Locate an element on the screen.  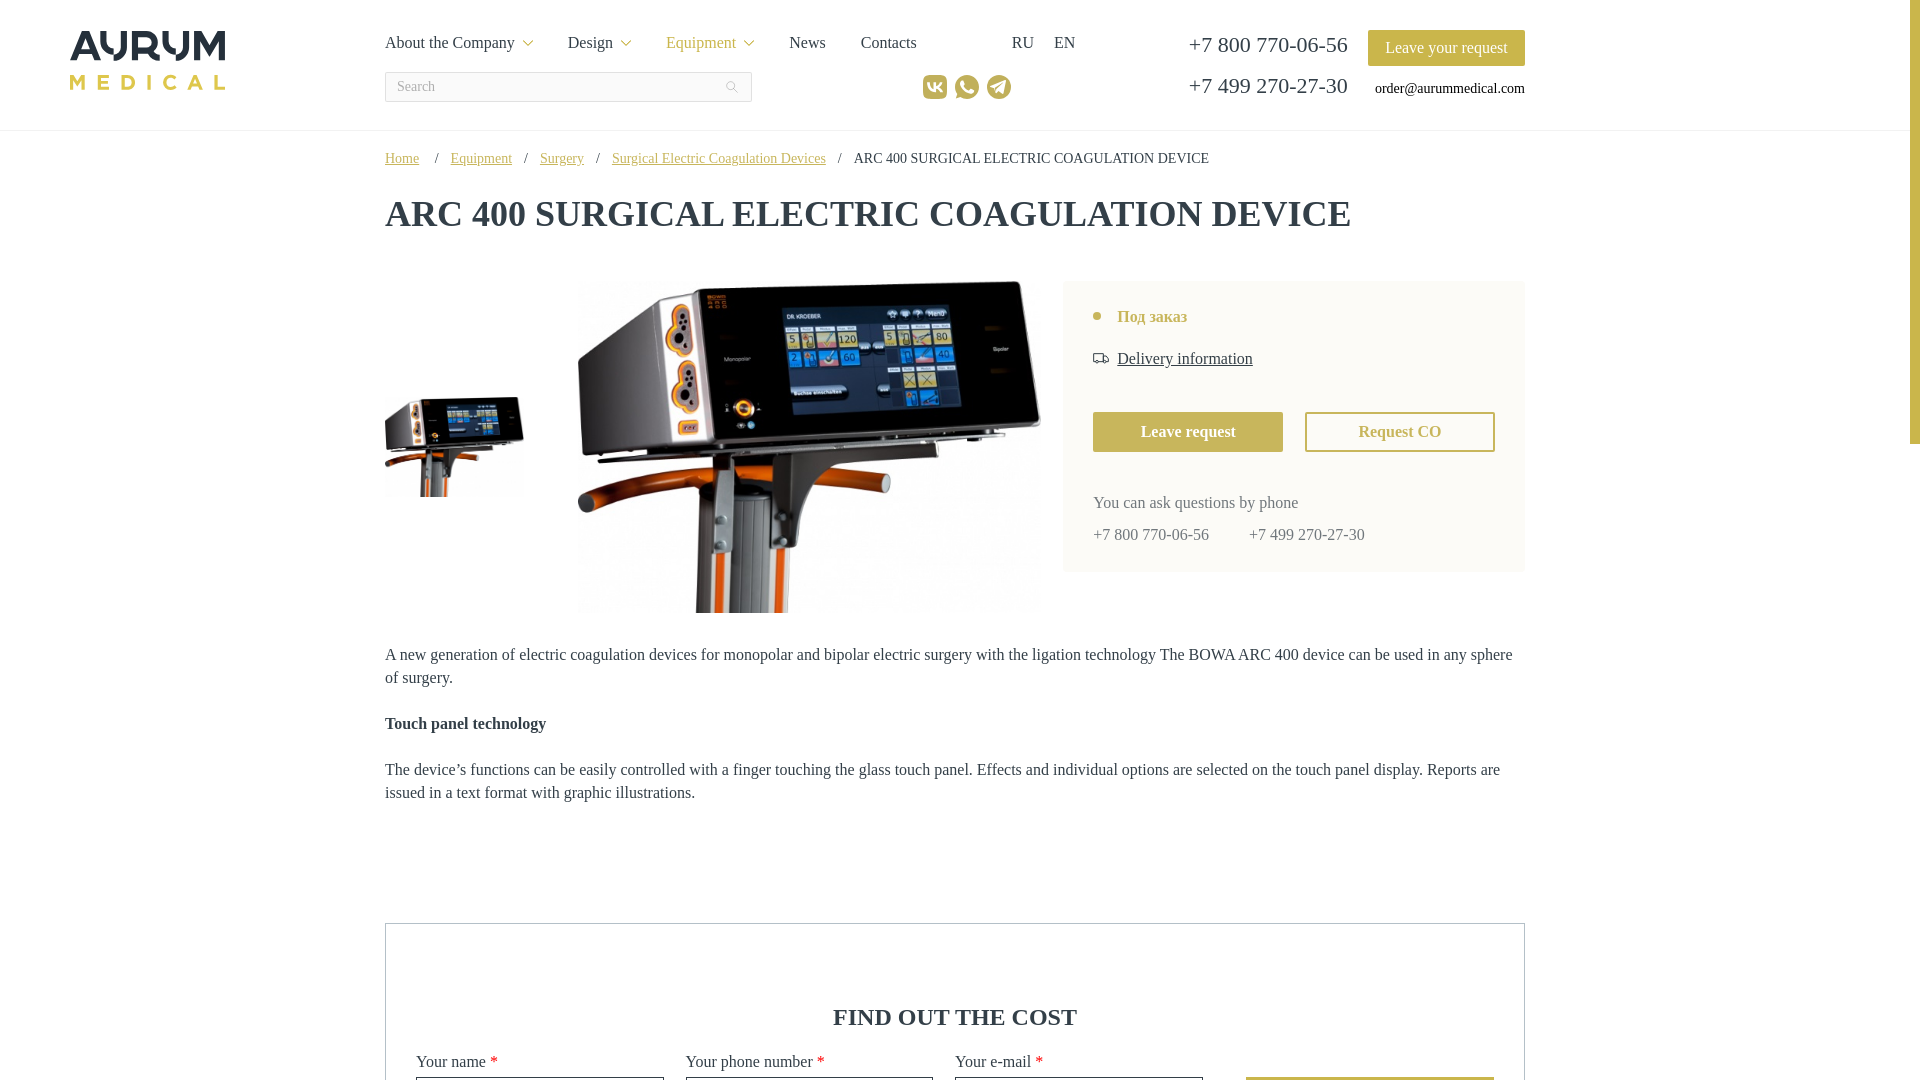
Equipment. is located at coordinates (482, 158).